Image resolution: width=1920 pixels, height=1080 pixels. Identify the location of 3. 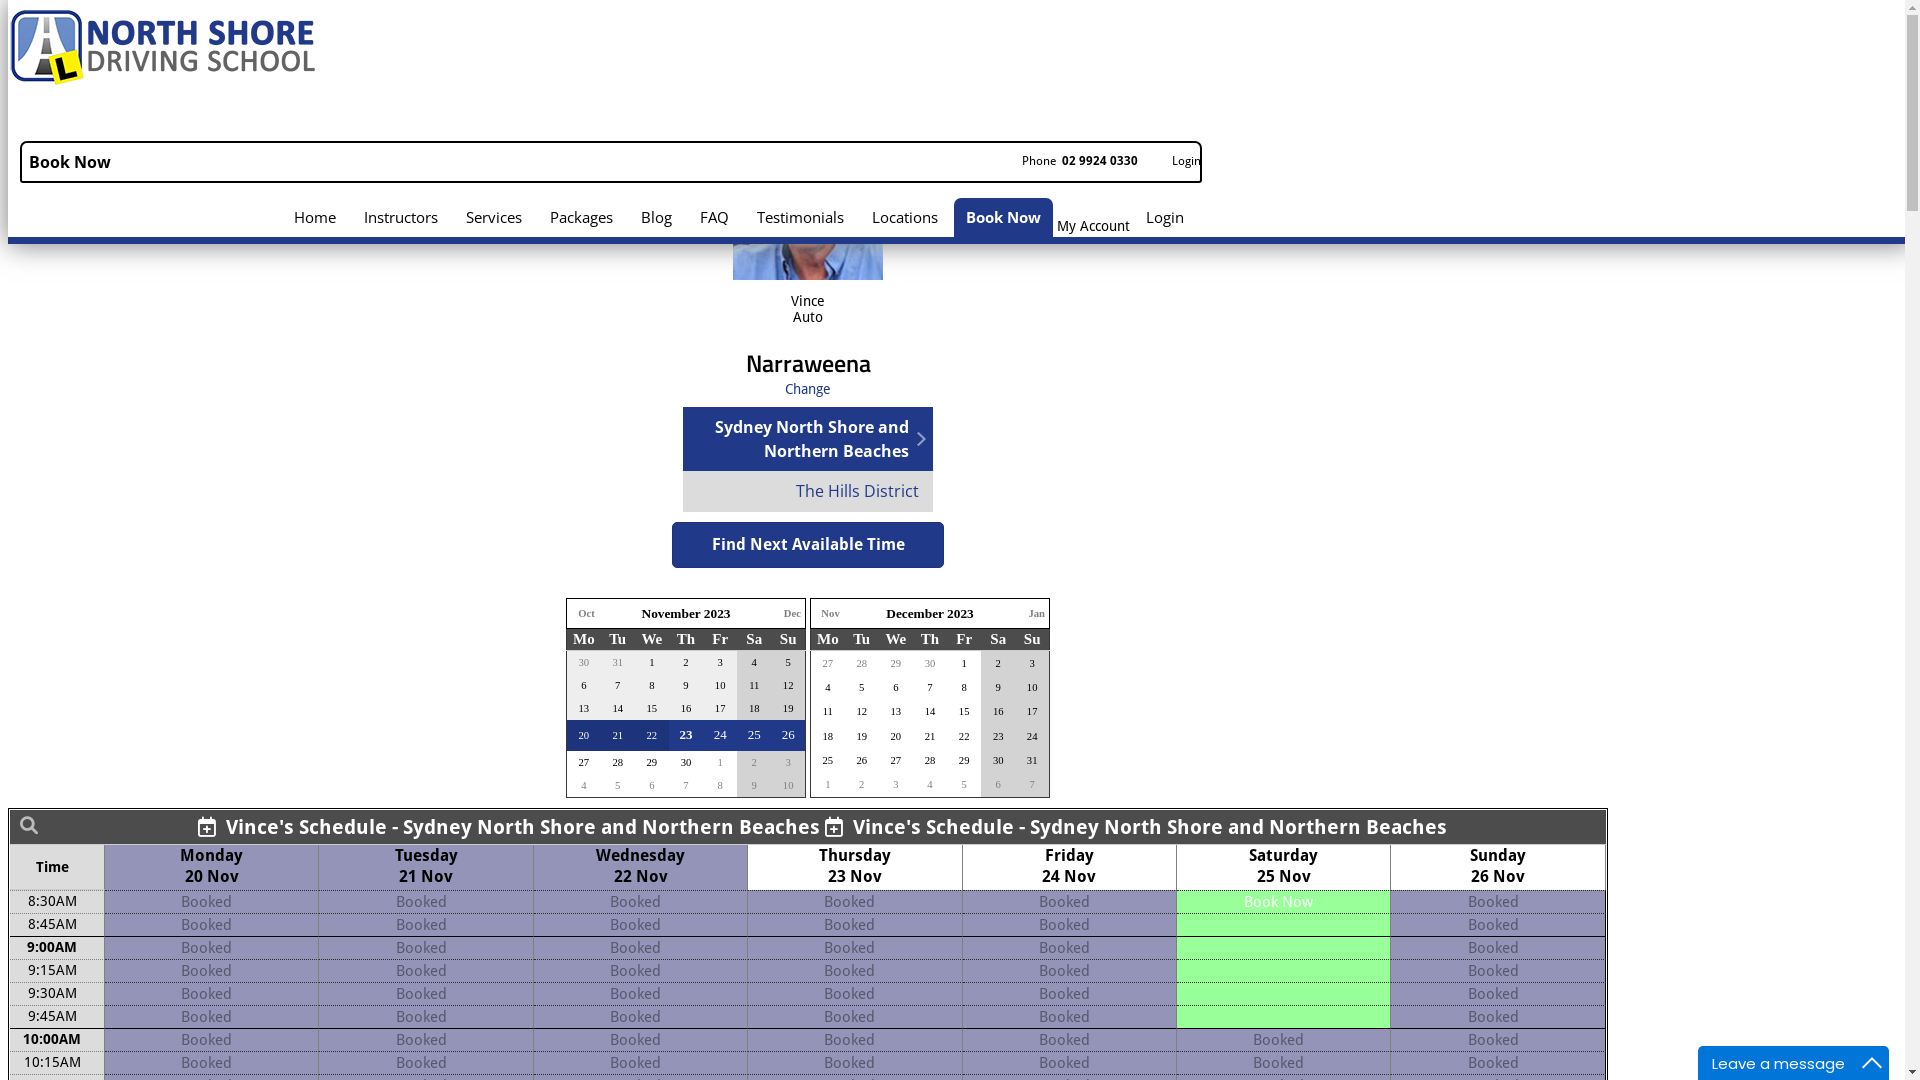
(896, 784).